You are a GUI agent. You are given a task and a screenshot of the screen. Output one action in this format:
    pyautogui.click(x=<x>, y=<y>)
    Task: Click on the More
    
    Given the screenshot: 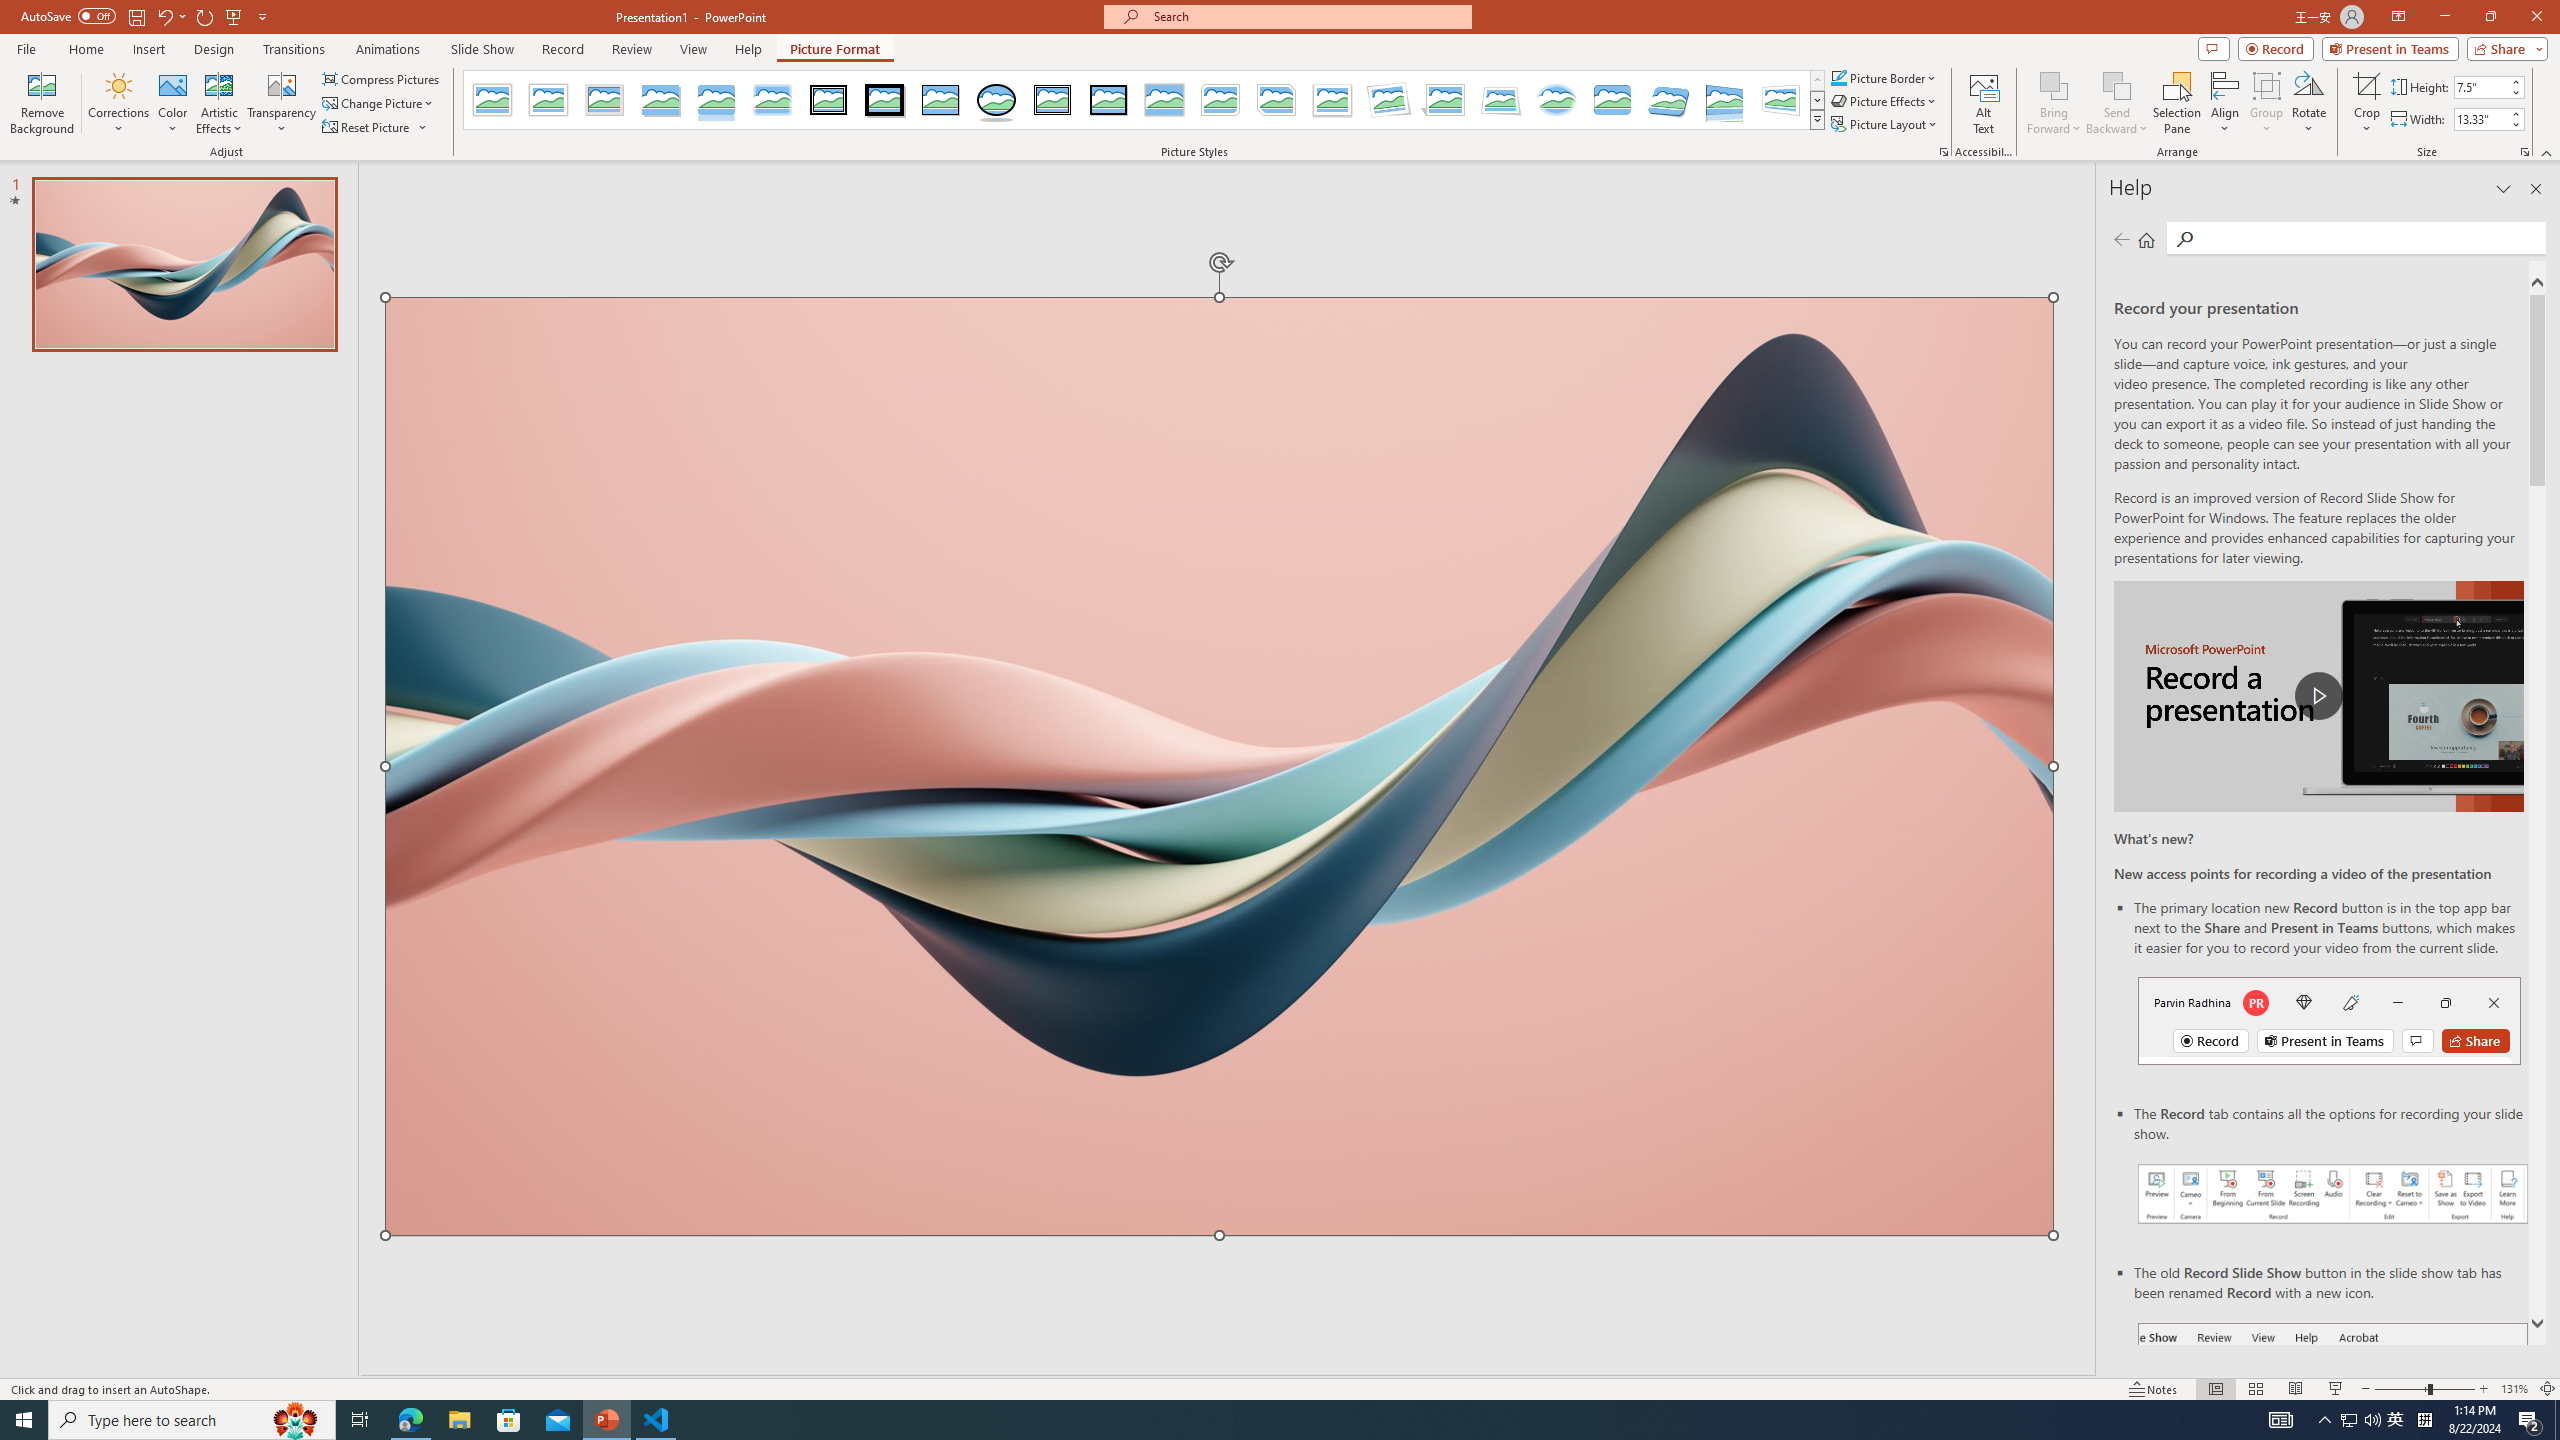 What is the action you would take?
    pyautogui.click(x=2515, y=114)
    